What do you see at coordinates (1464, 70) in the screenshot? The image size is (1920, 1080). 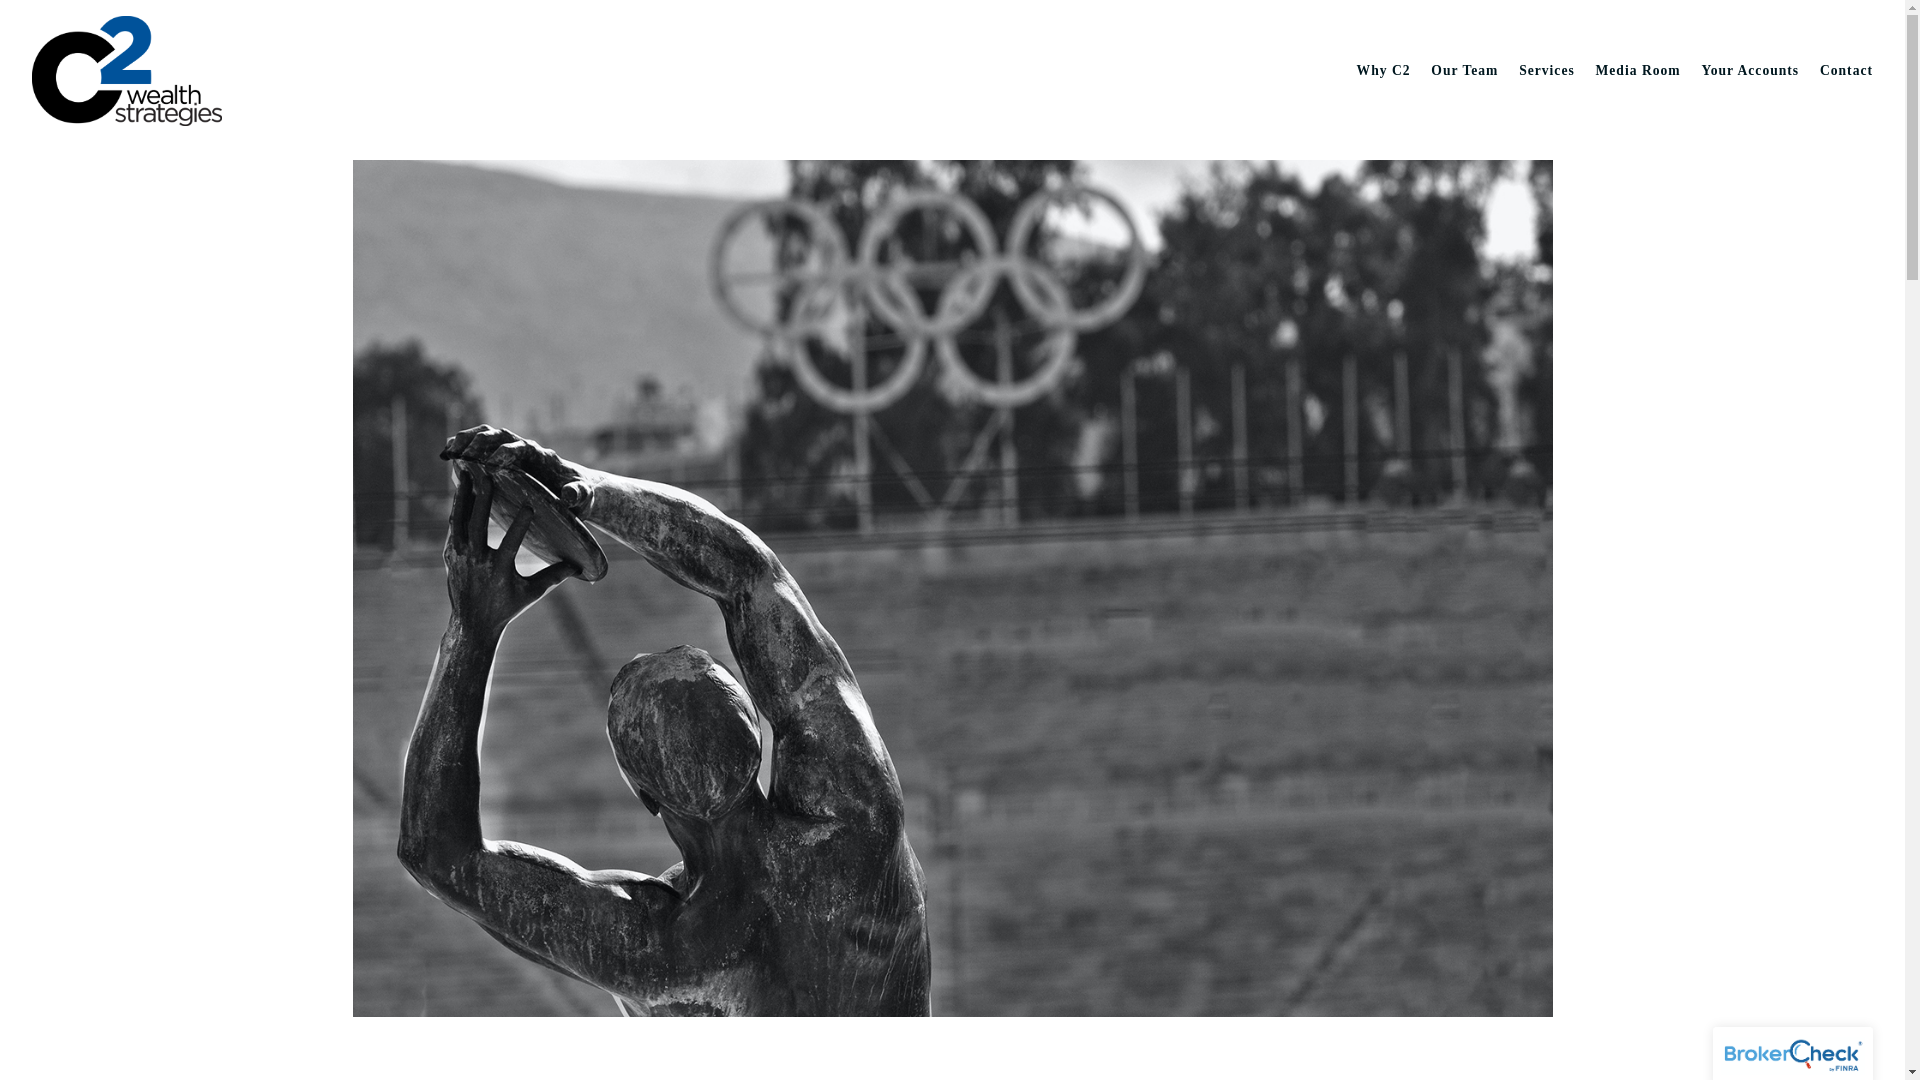 I see `Our Team` at bounding box center [1464, 70].